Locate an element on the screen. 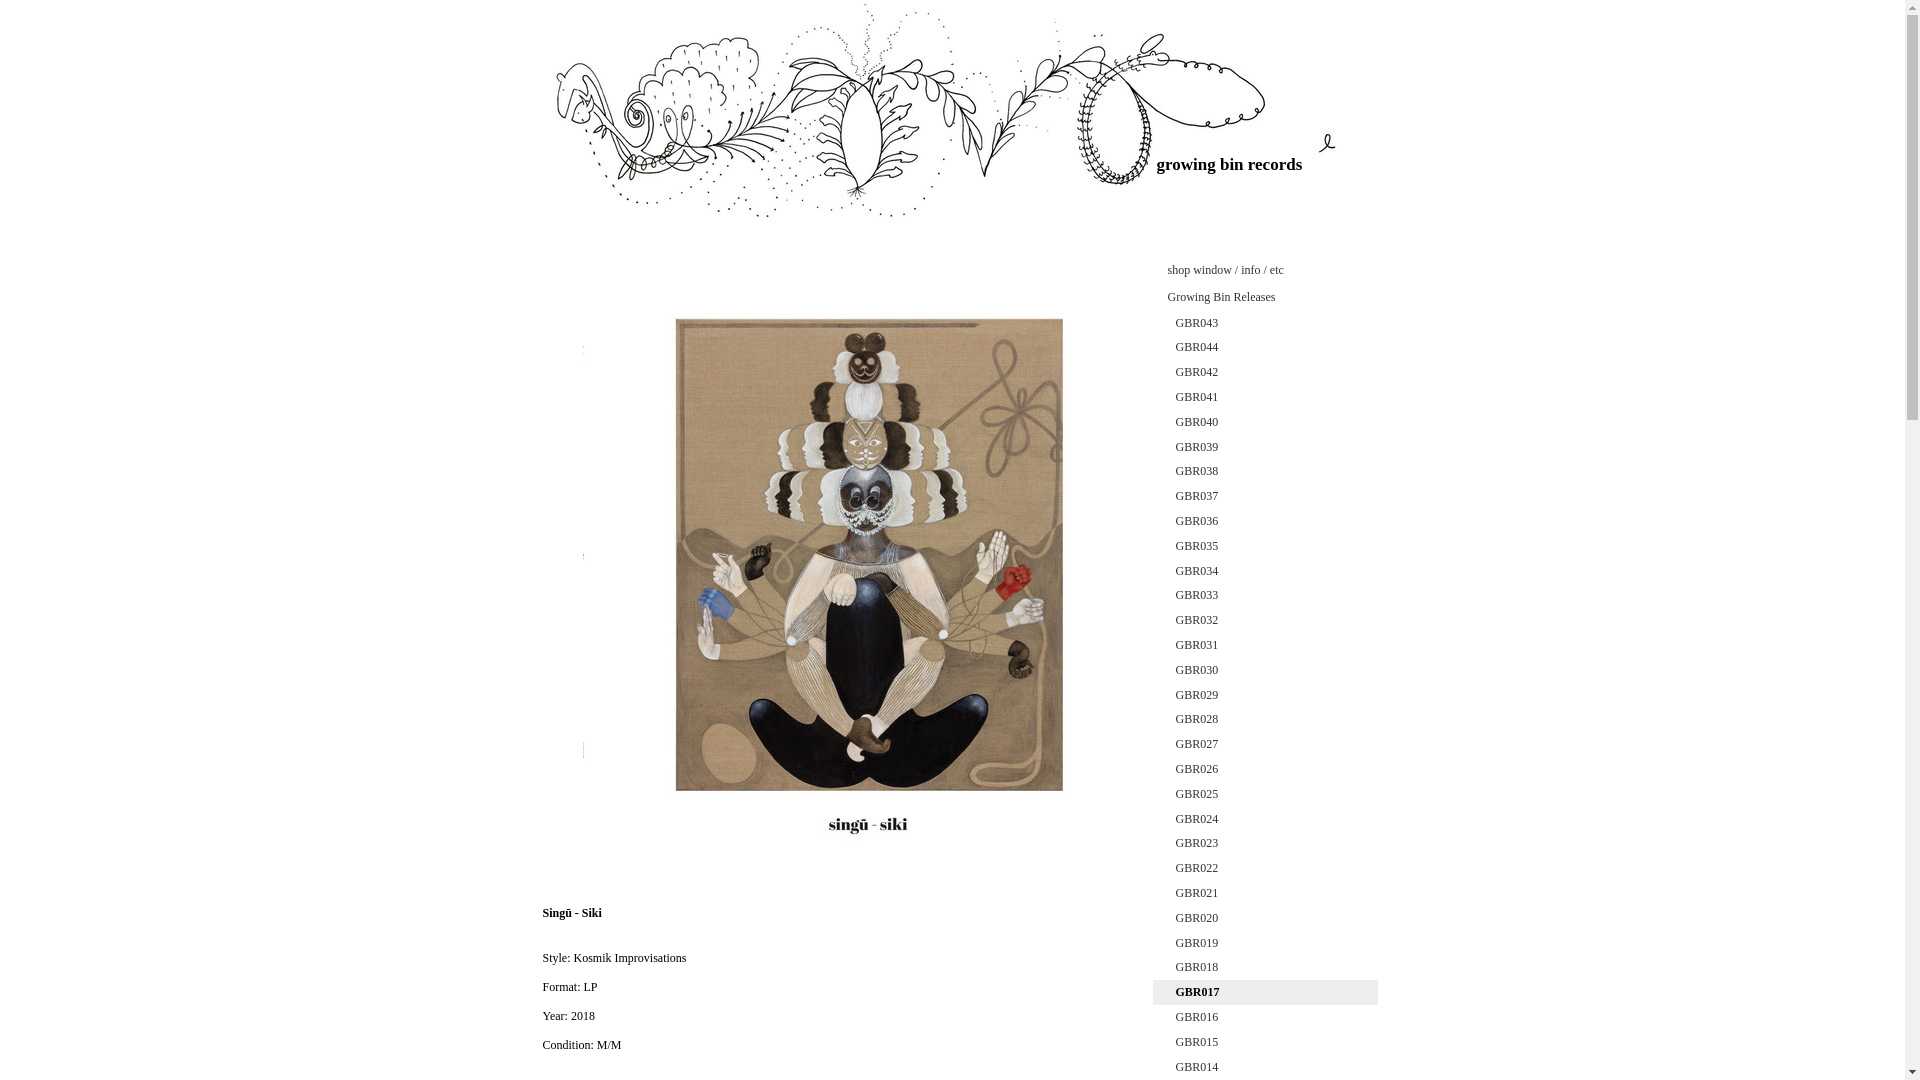  GBR024 is located at coordinates (1264, 818).